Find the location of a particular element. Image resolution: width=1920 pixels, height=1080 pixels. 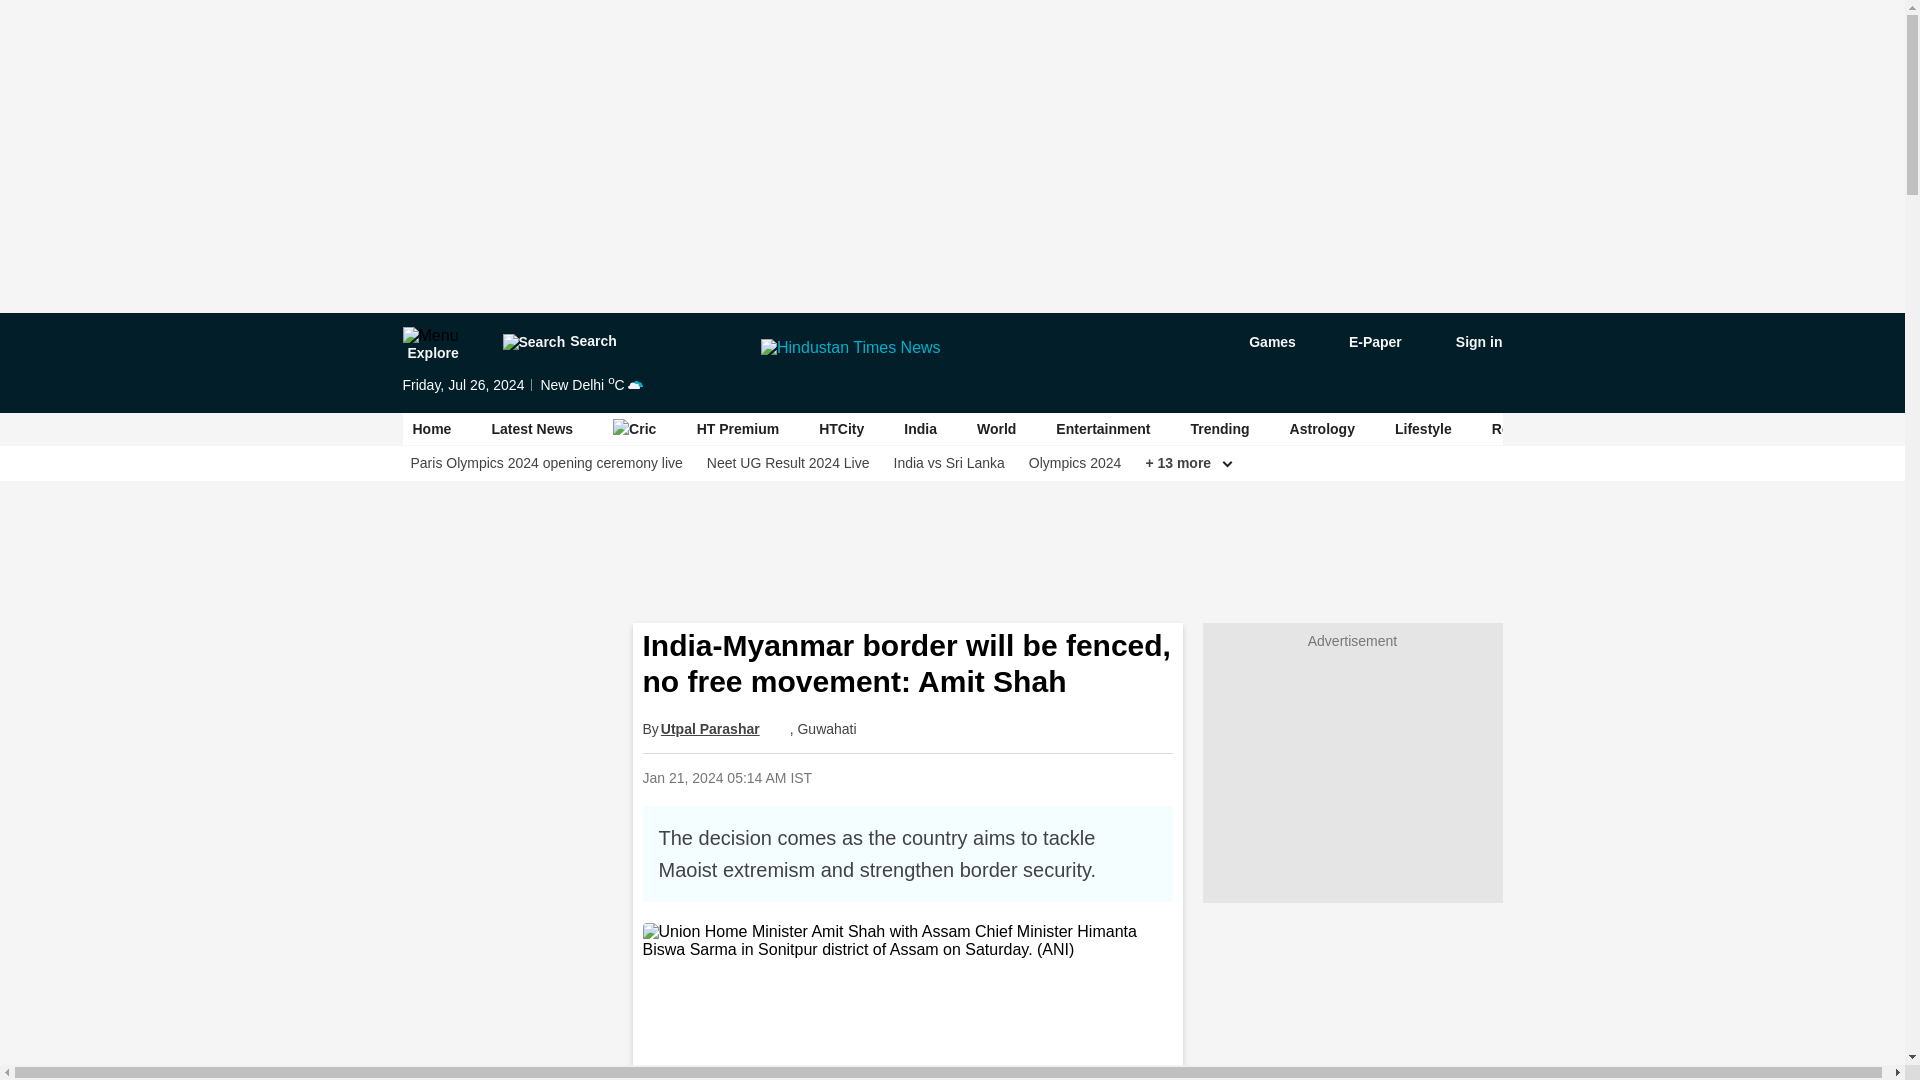

India is located at coordinates (920, 429).